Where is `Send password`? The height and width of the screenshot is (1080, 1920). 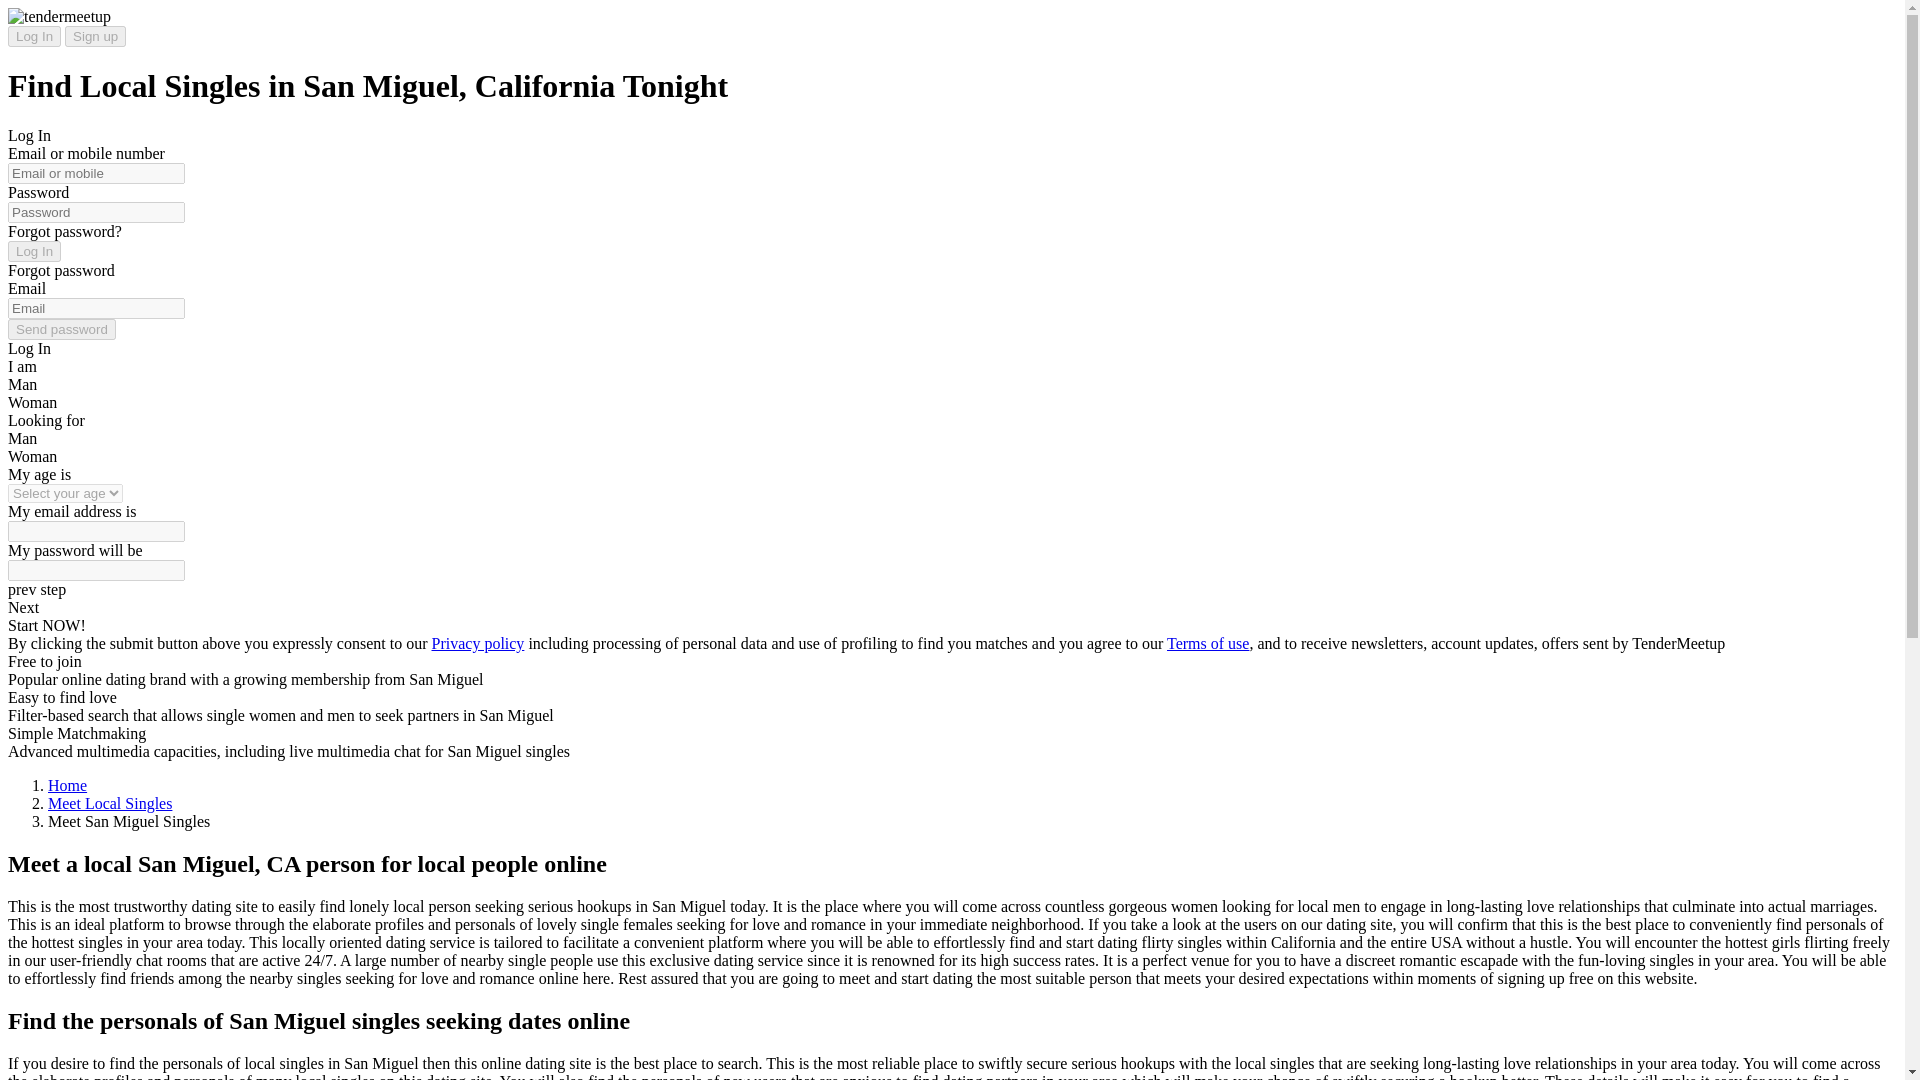
Send password is located at coordinates (61, 329).